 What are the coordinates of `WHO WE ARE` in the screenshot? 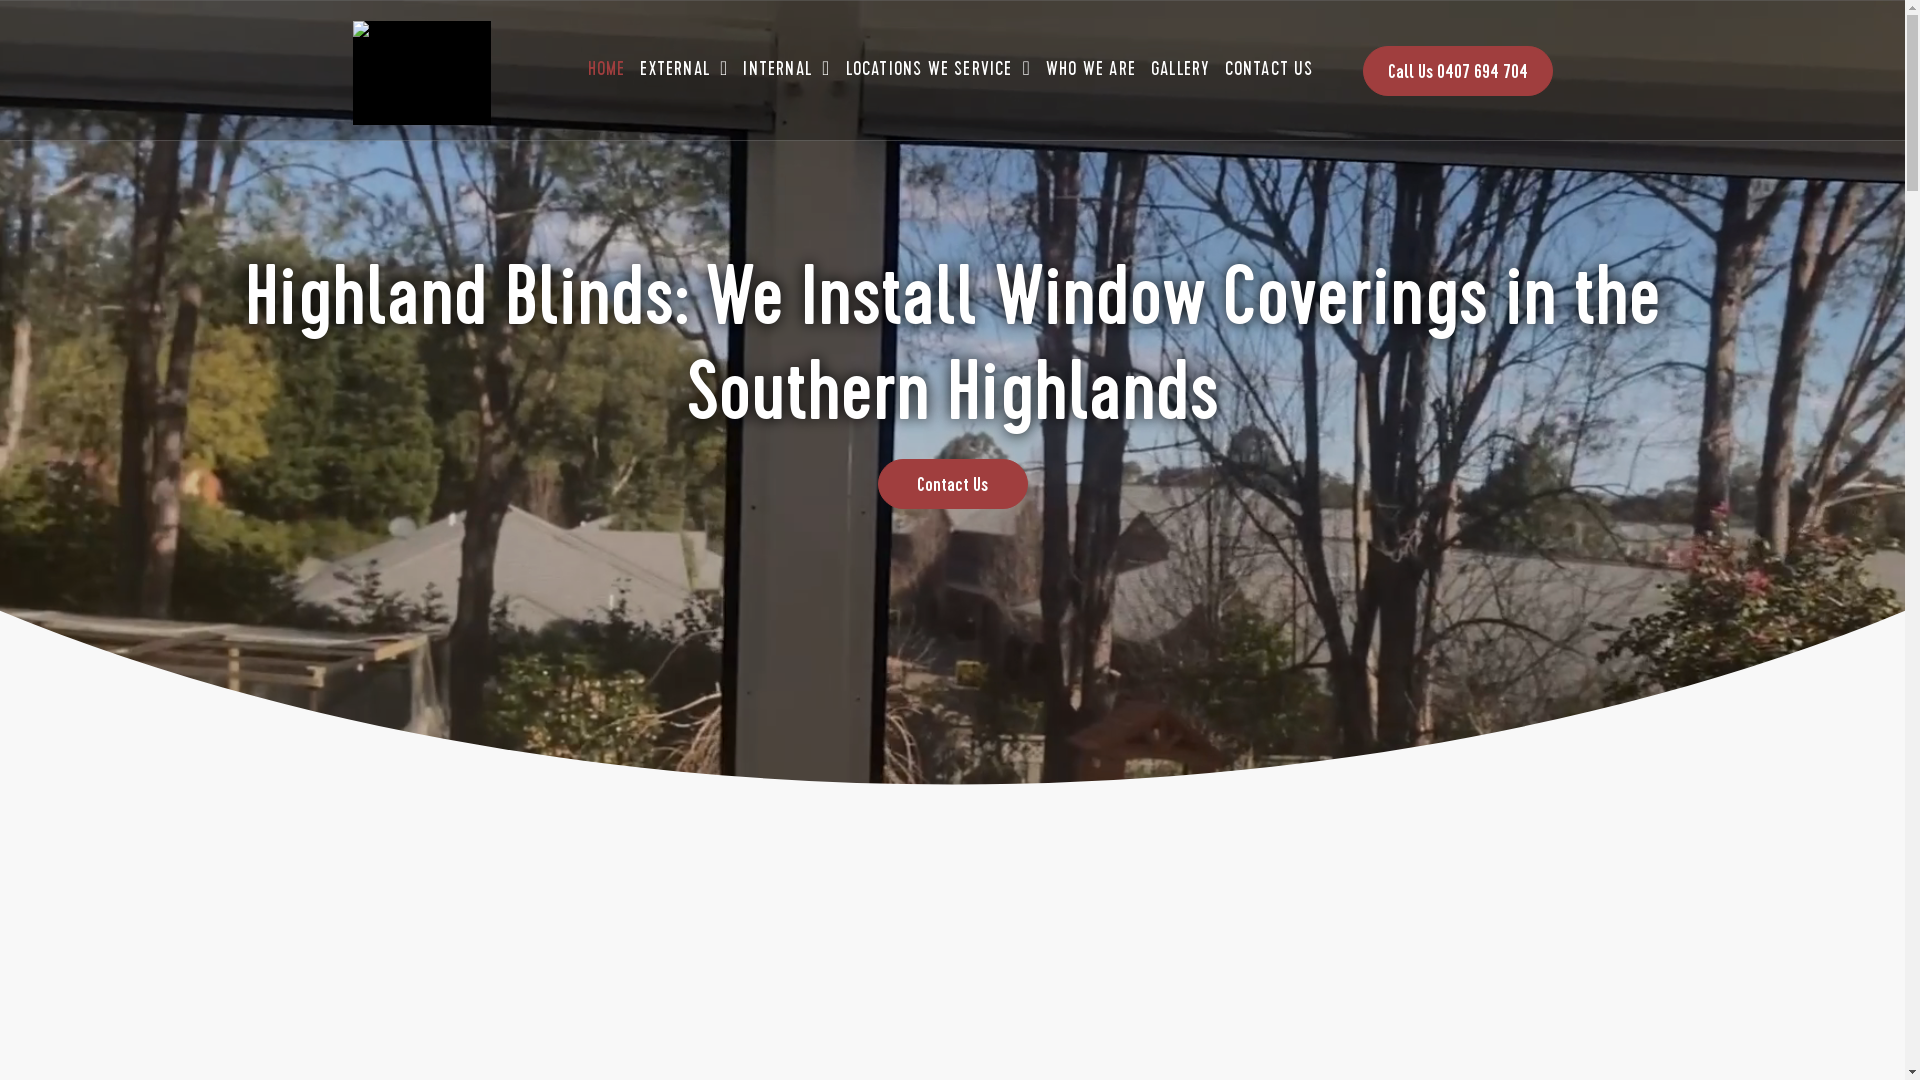 It's located at (1094, 69).